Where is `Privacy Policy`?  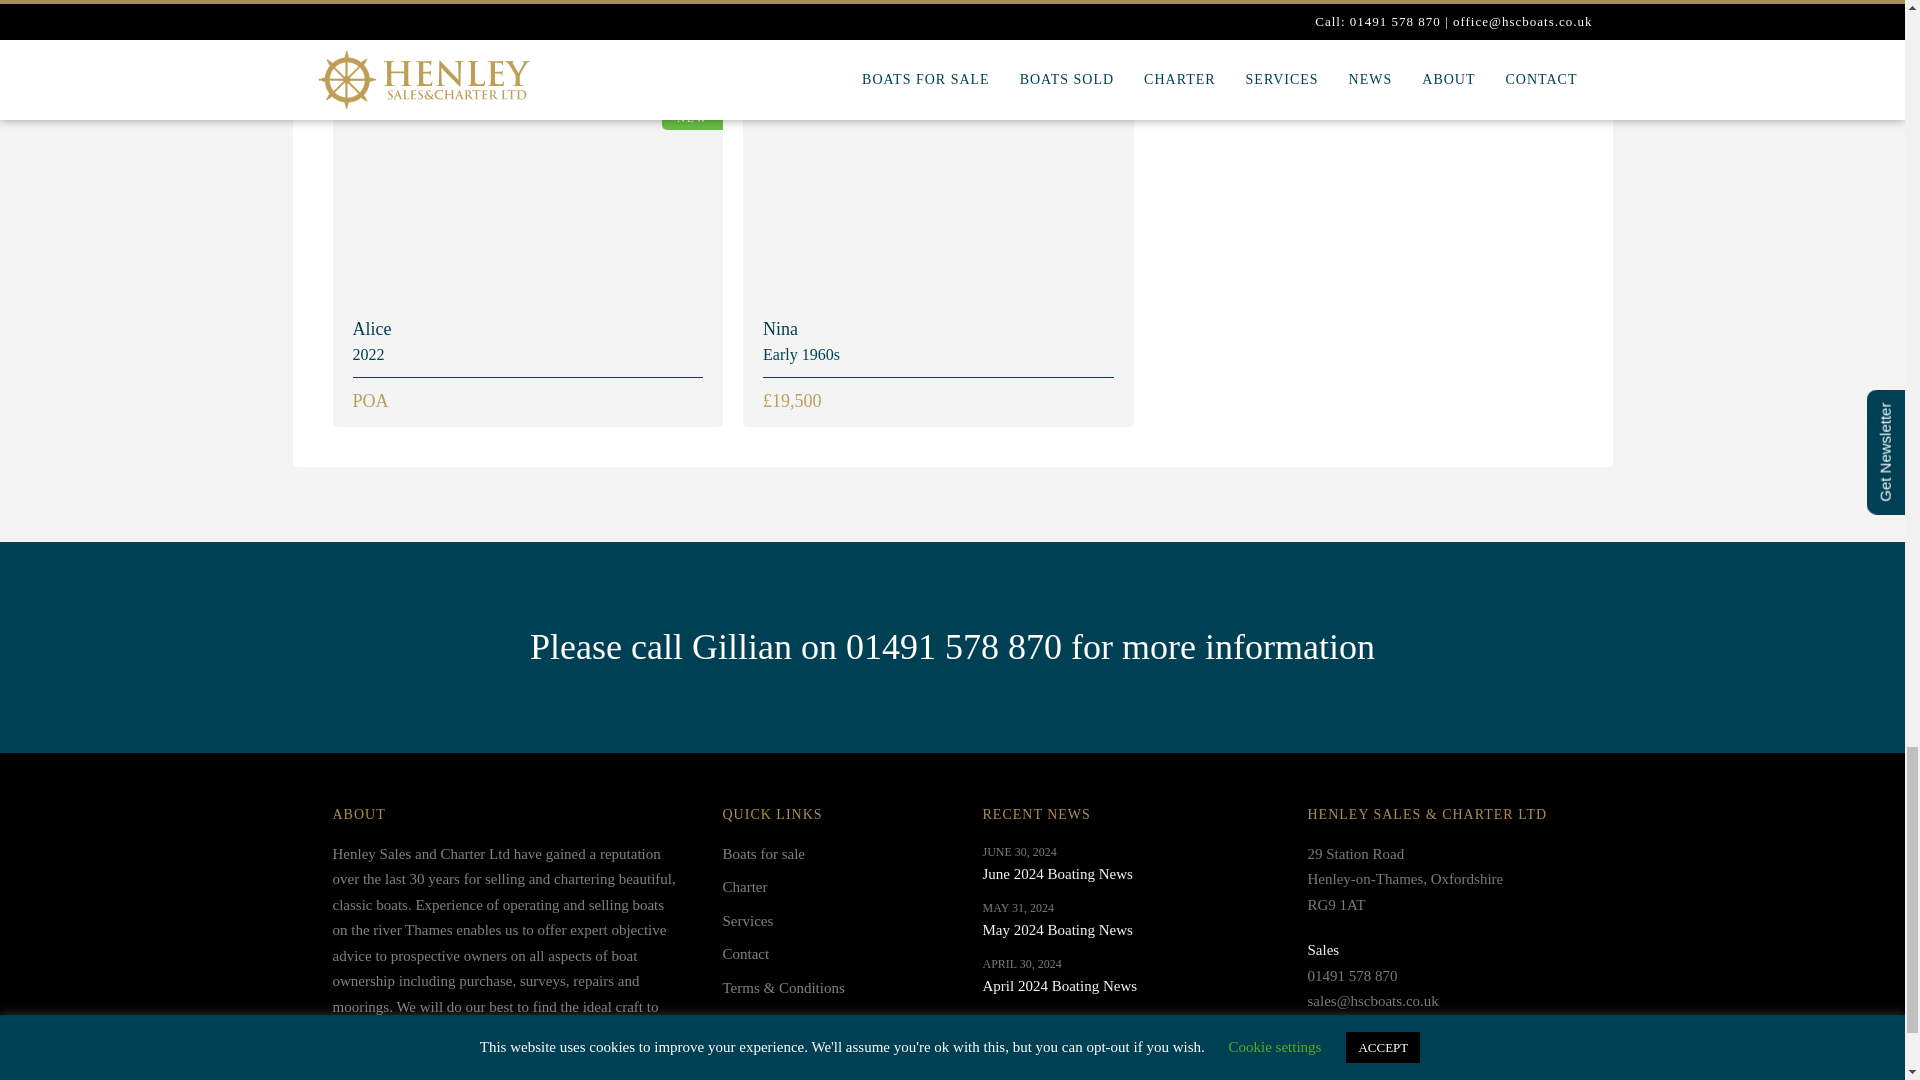 Privacy Policy is located at coordinates (1056, 864).